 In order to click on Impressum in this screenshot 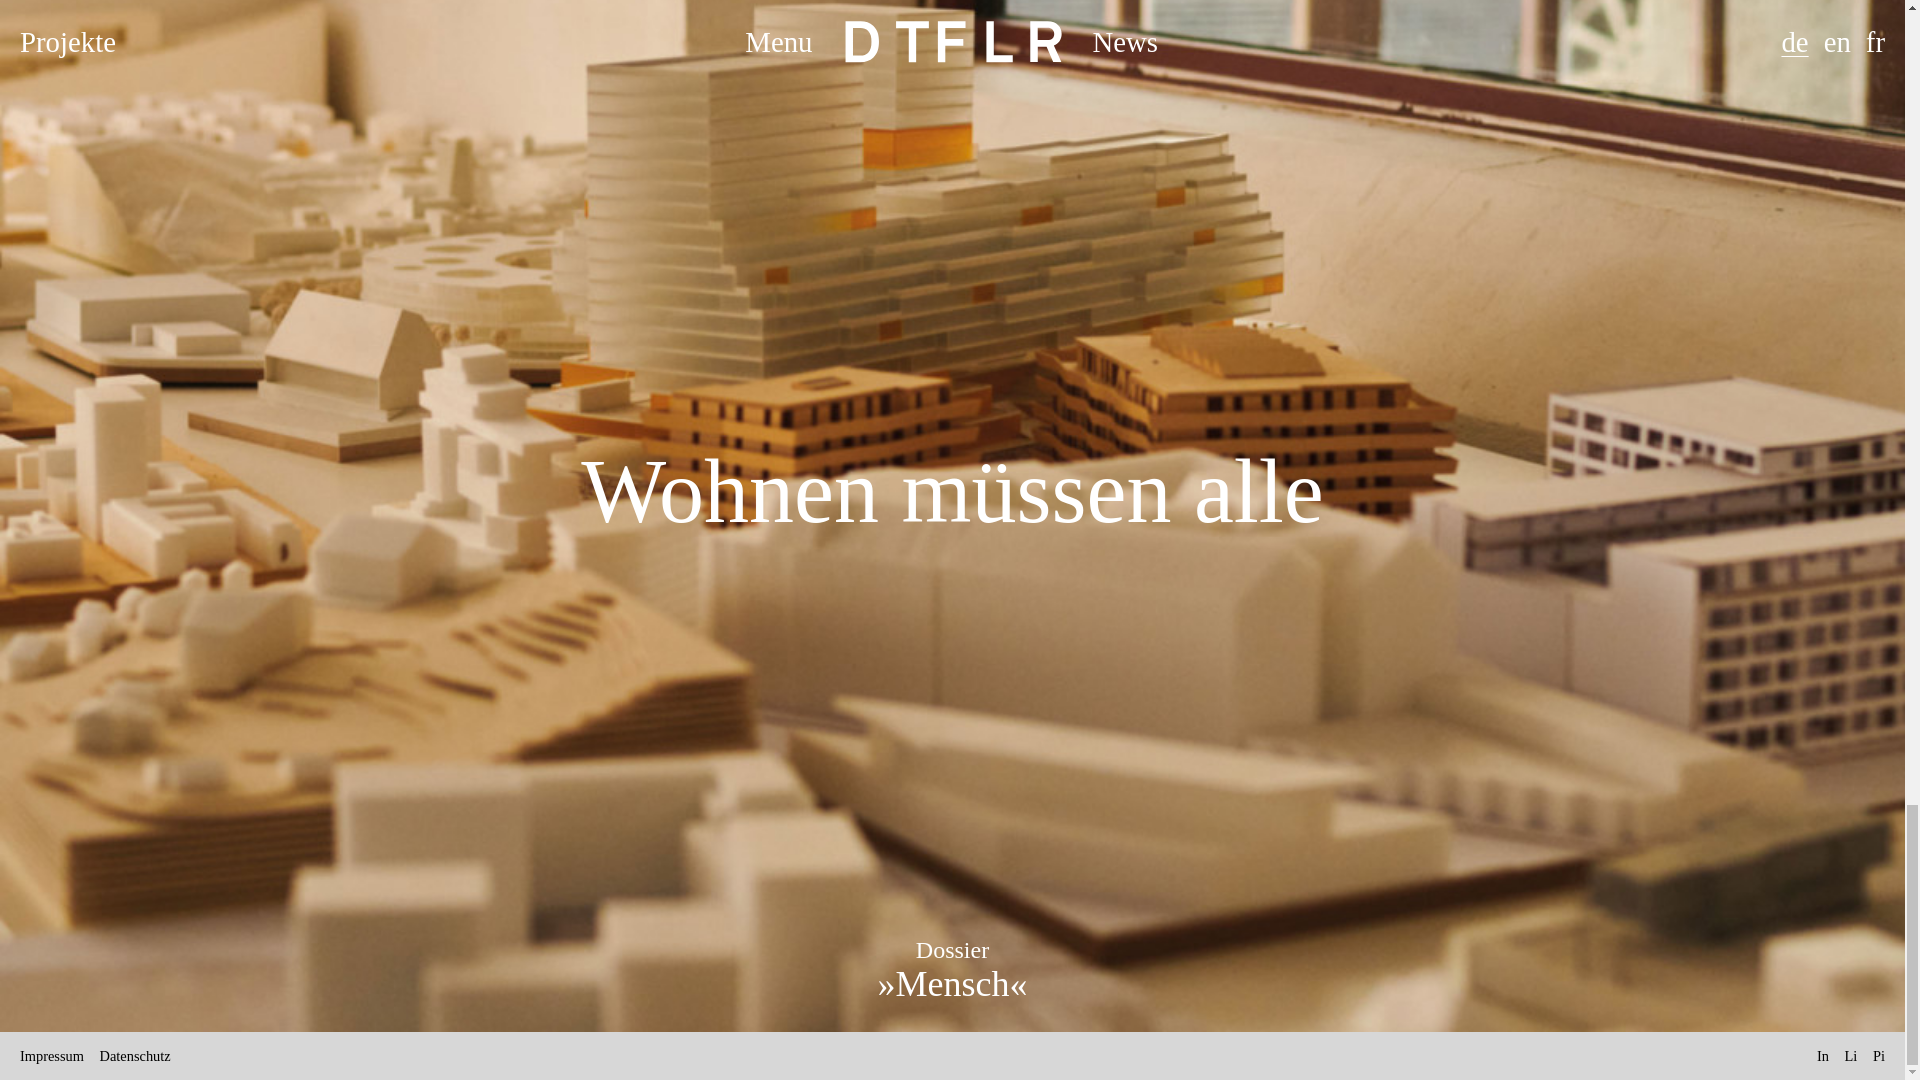, I will do `click(52, 1055)`.